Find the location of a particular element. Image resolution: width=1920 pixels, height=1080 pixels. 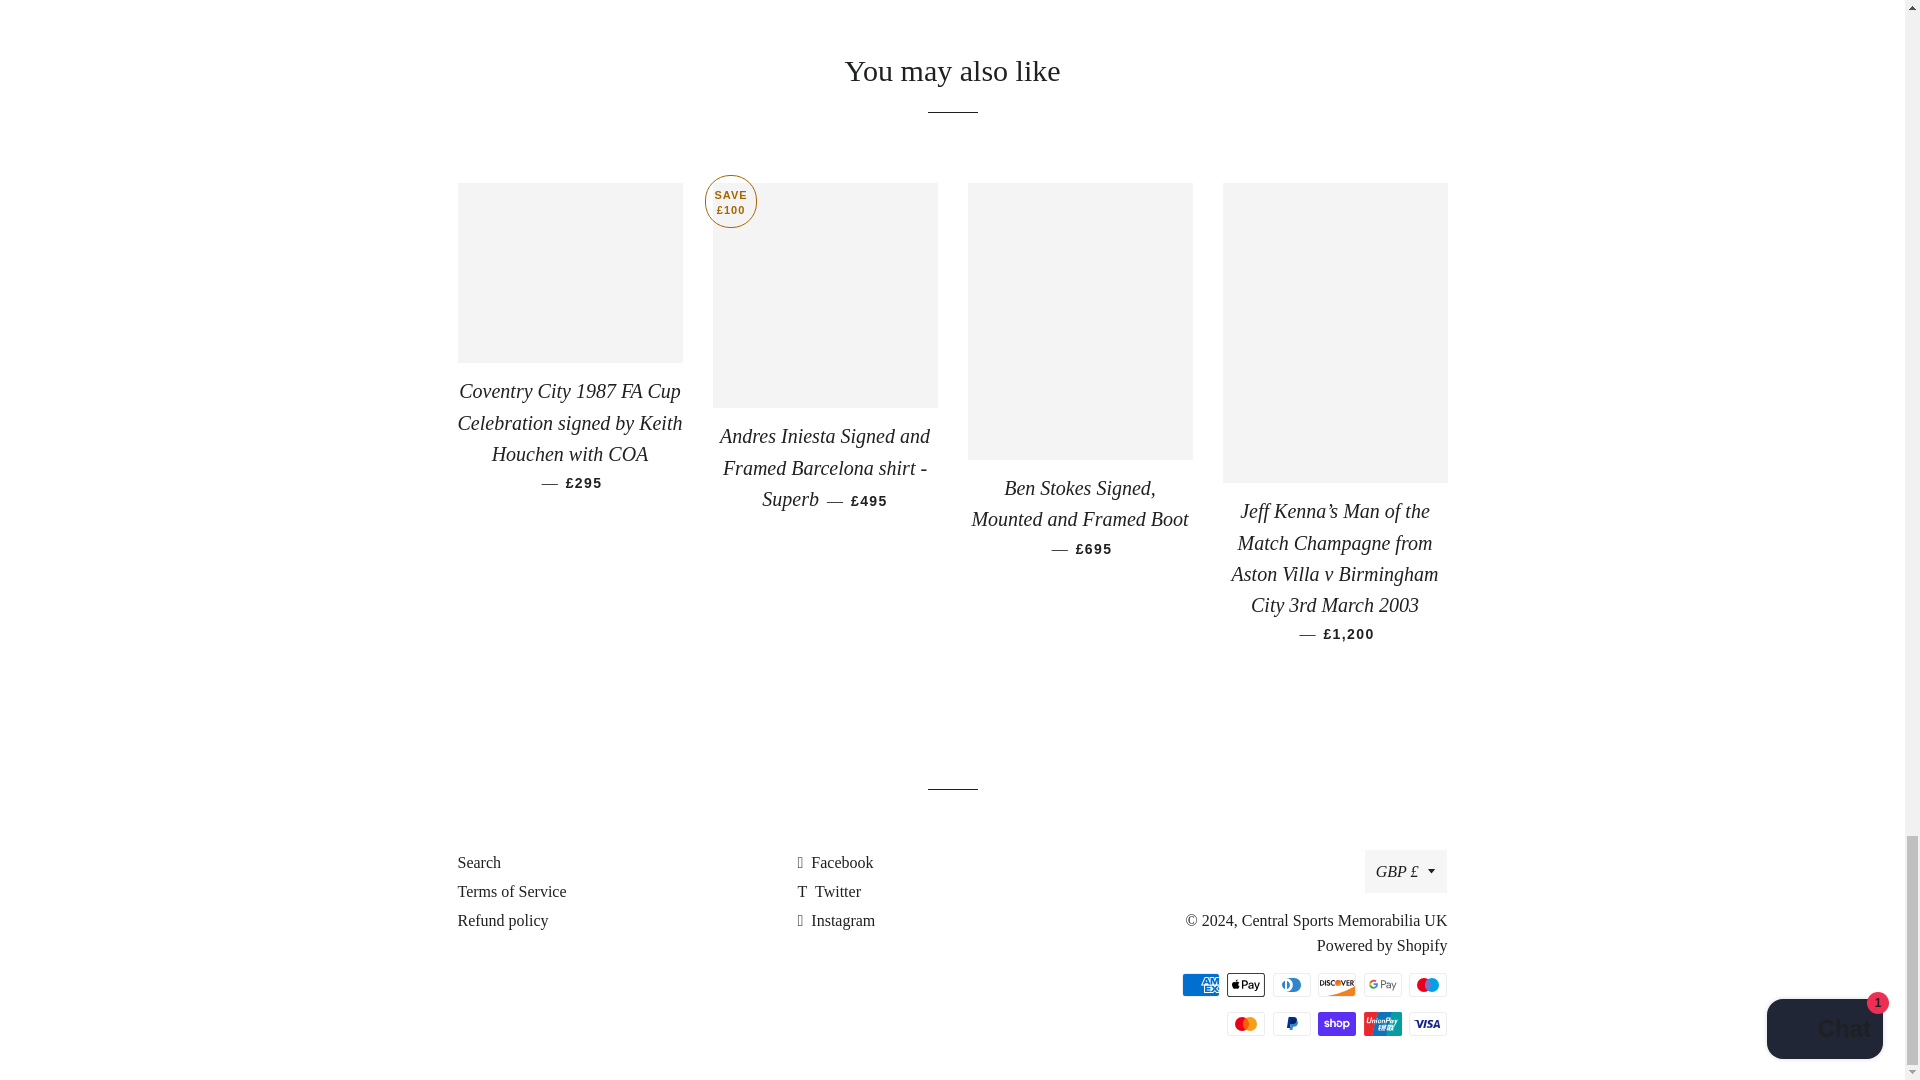

Central Sports Memorabilia UK on Instagram is located at coordinates (836, 920).